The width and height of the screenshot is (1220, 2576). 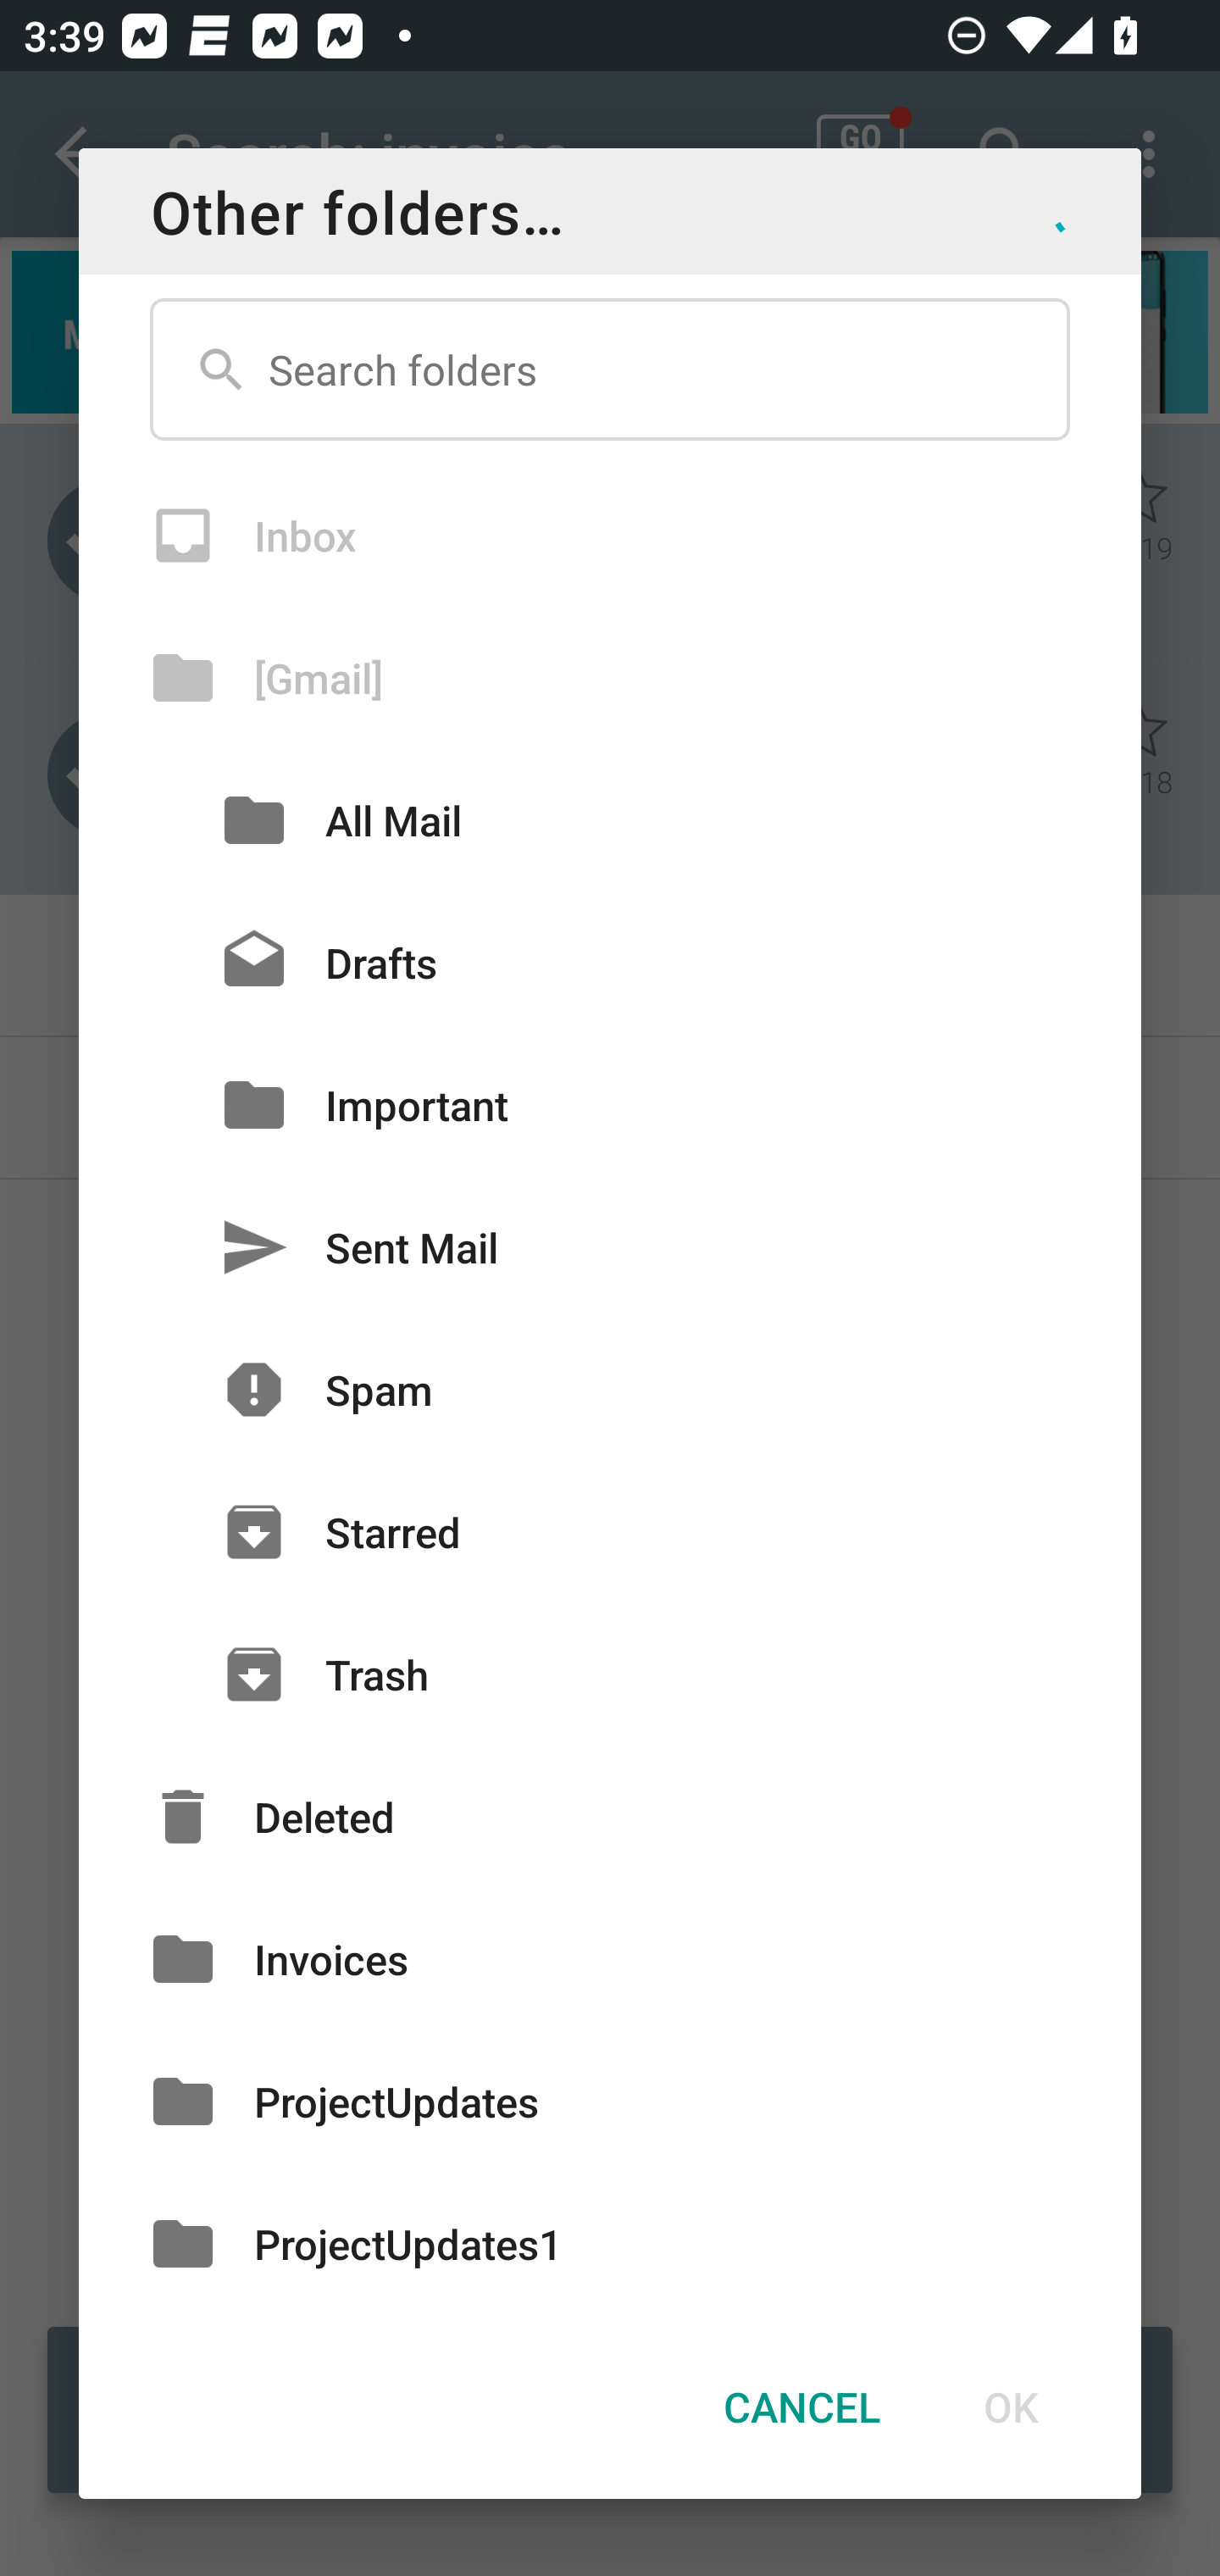 I want to click on Drafts, so click(x=610, y=962).